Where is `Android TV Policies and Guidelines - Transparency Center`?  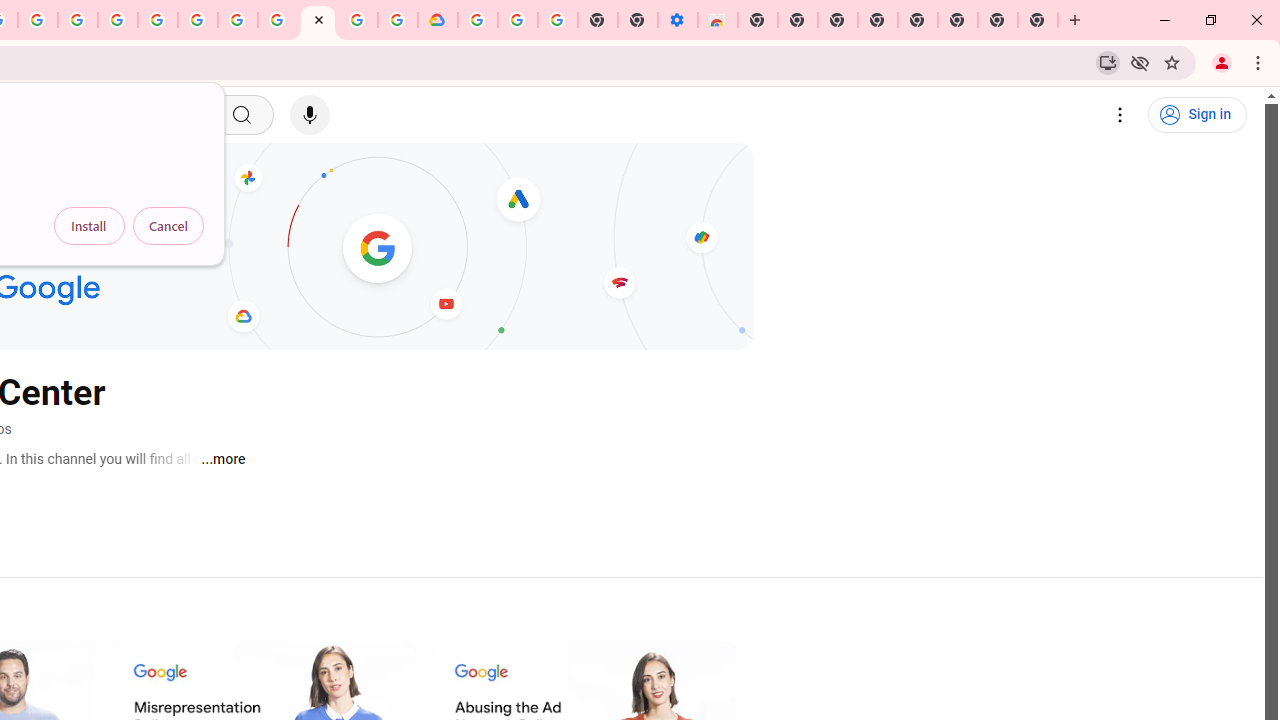 Android TV Policies and Guidelines - Transparency Center is located at coordinates (278, 20).